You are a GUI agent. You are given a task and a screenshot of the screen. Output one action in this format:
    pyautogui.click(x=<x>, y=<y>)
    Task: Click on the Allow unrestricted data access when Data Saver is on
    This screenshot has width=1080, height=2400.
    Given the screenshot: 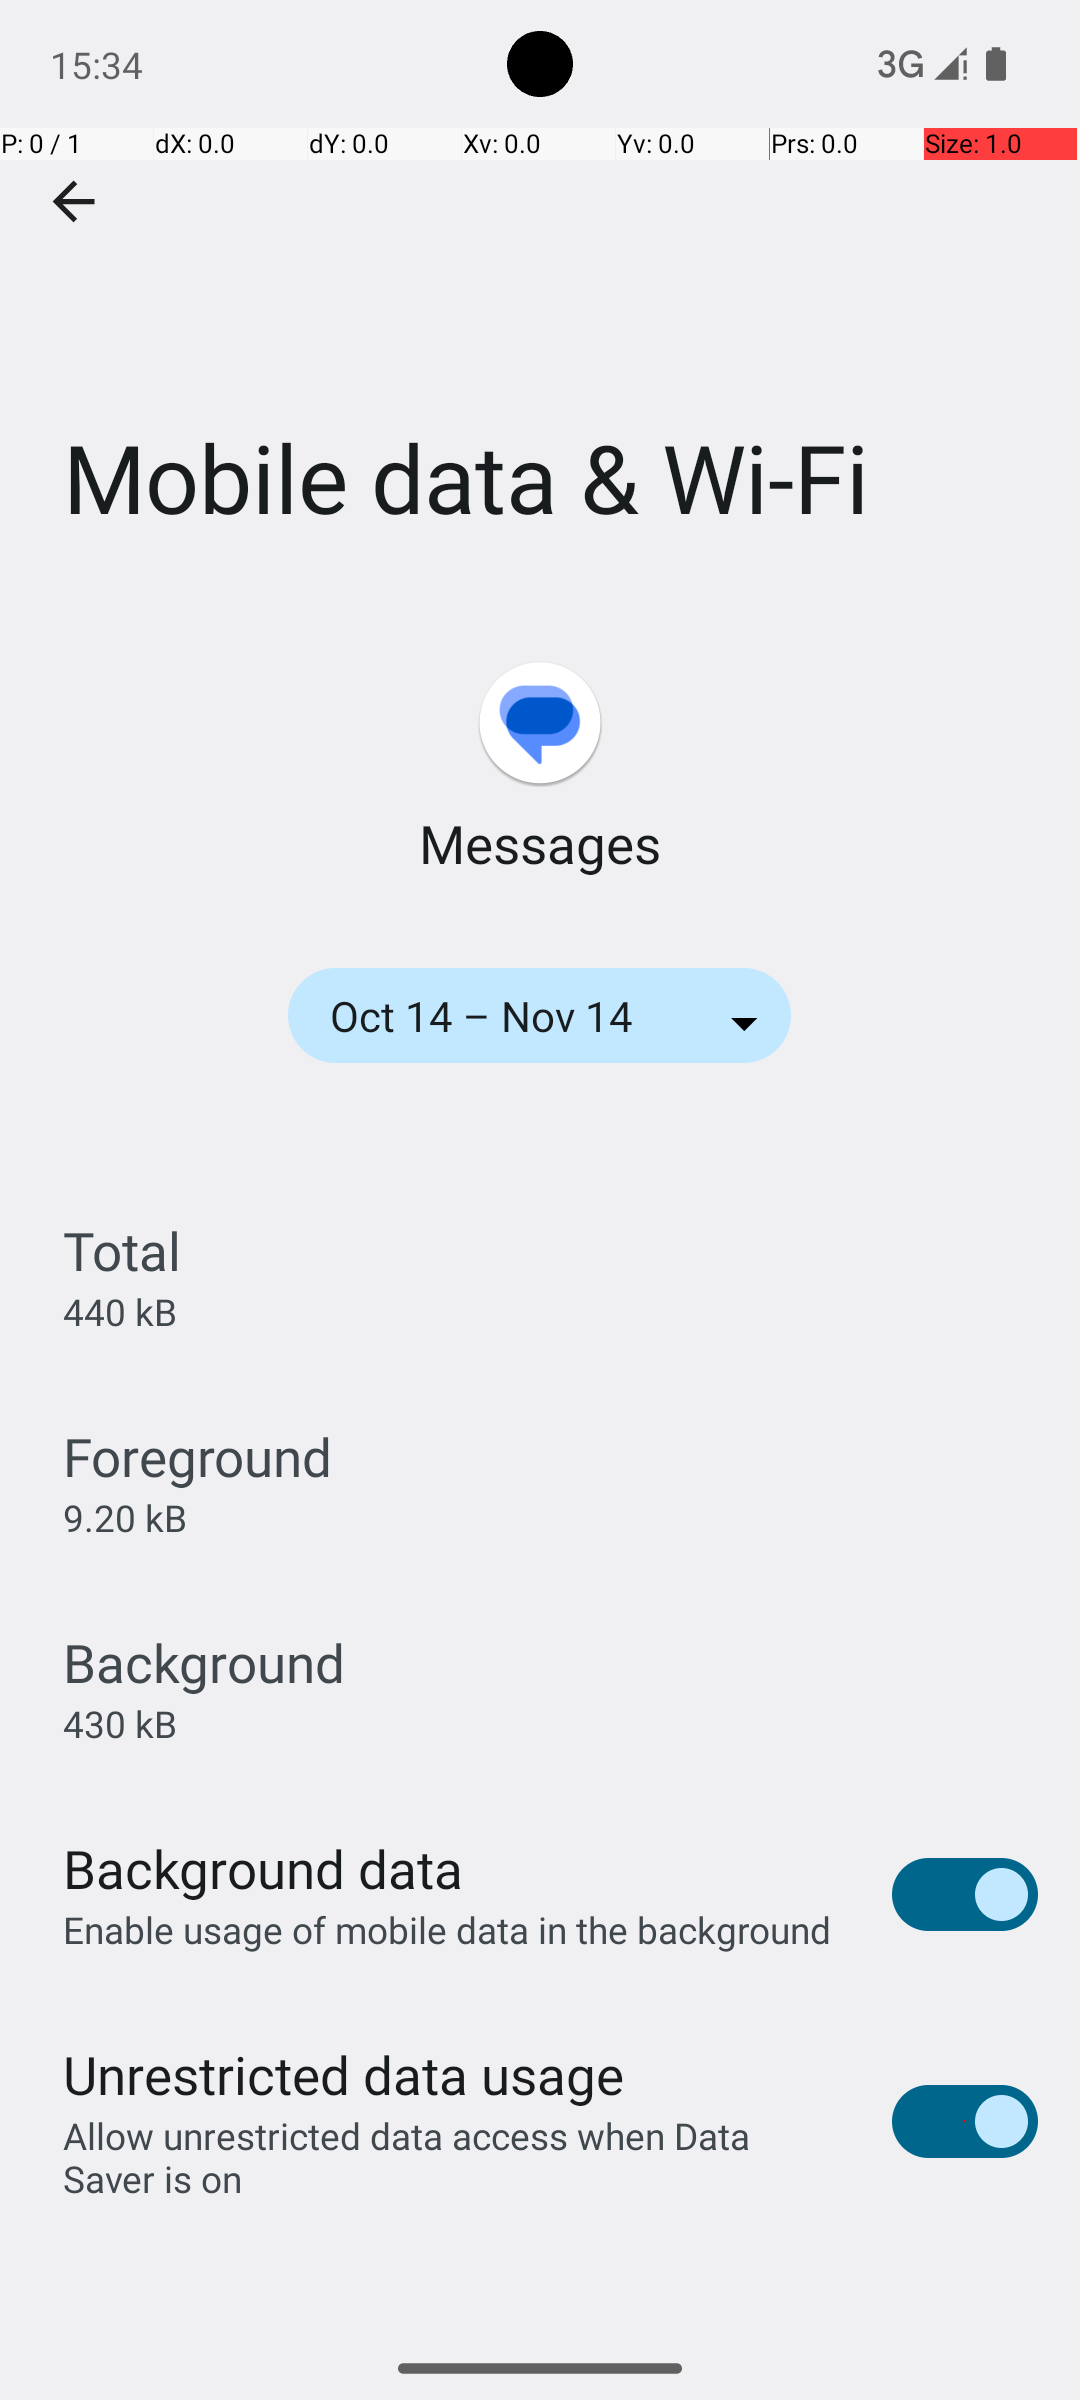 What is the action you would take?
    pyautogui.click(x=456, y=2157)
    